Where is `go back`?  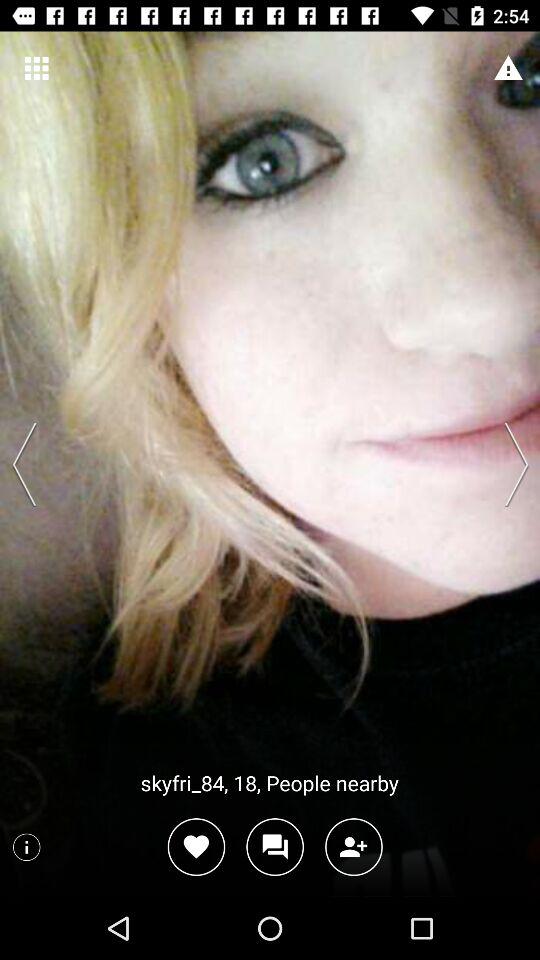 go back is located at coordinates (29, 464).